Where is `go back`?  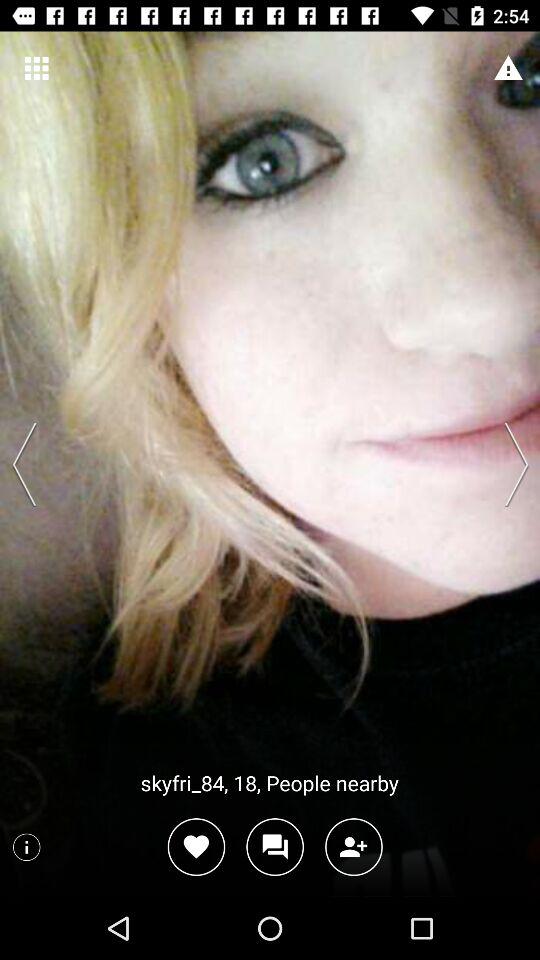 go back is located at coordinates (29, 464).